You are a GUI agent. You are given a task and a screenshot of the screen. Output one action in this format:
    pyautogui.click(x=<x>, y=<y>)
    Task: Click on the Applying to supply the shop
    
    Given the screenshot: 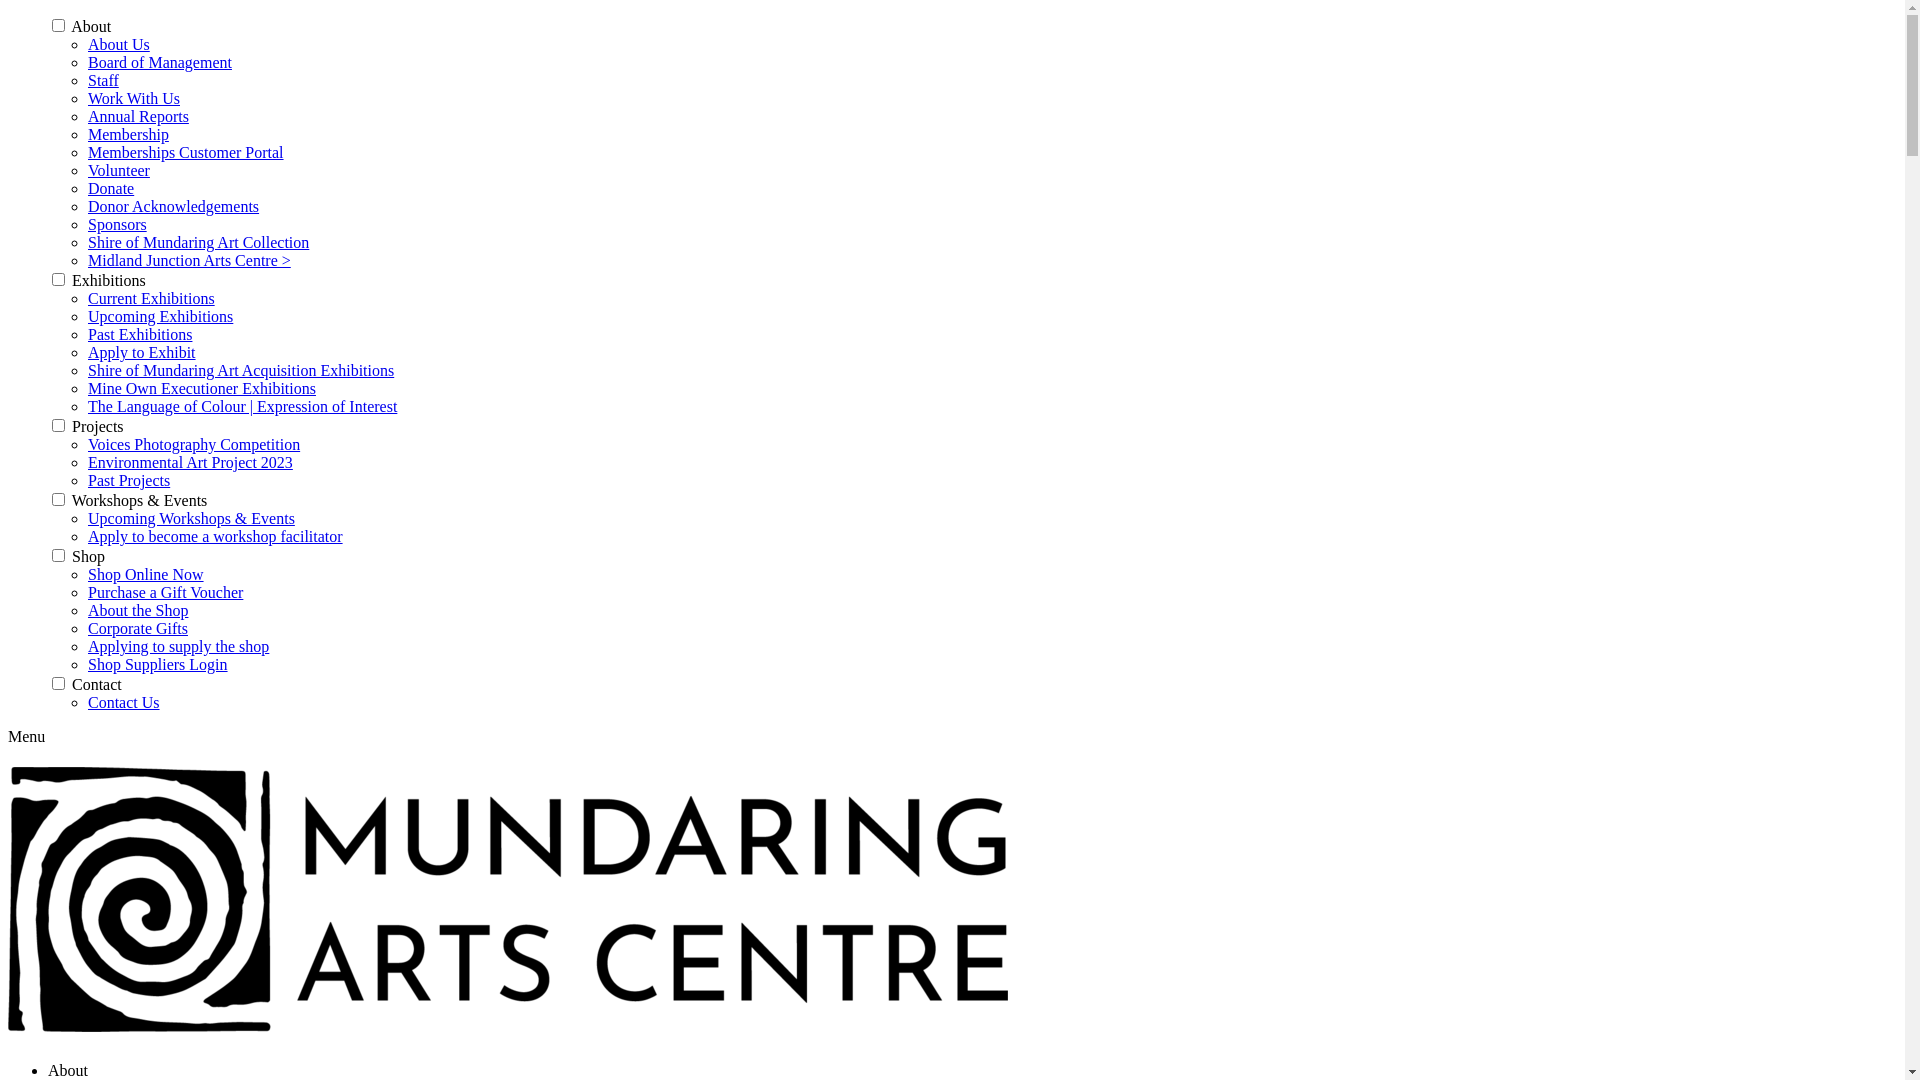 What is the action you would take?
    pyautogui.click(x=178, y=646)
    